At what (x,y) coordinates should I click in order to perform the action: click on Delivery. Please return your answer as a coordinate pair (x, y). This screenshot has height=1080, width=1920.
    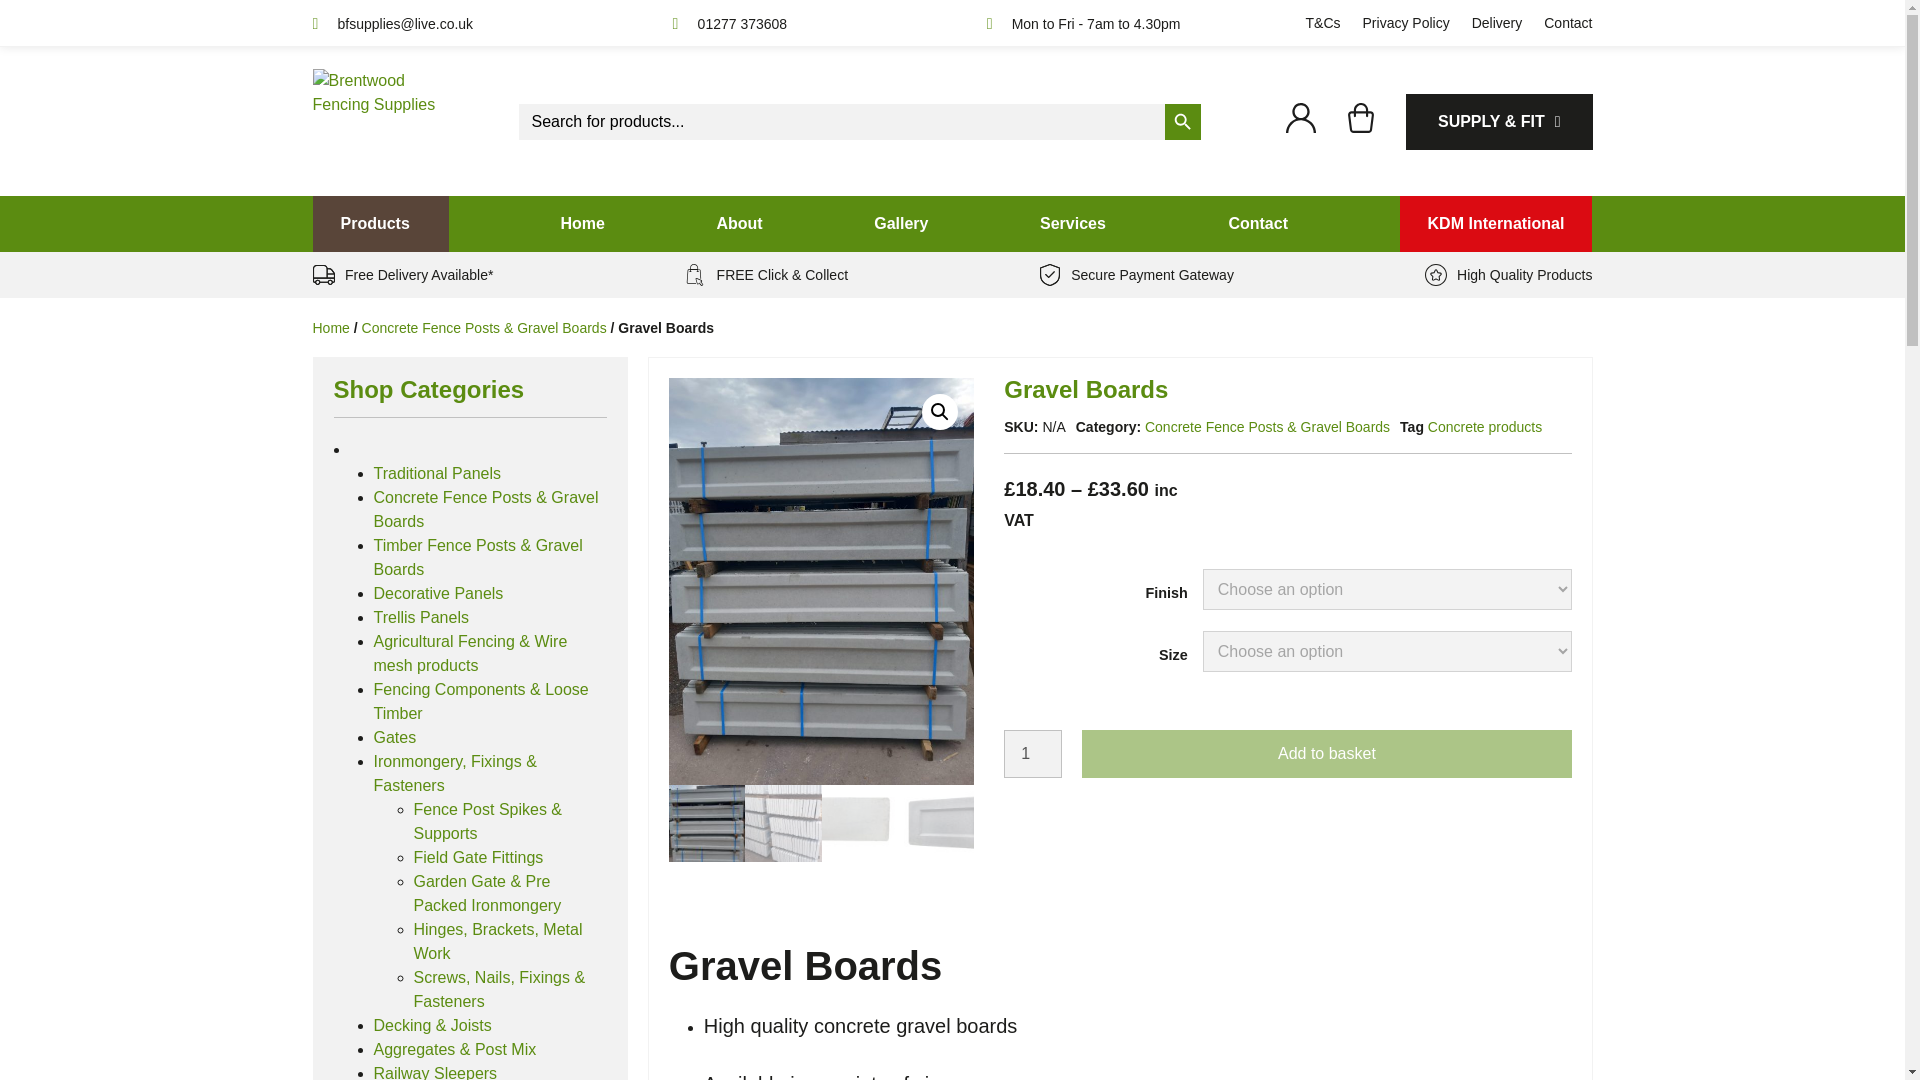
    Looking at the image, I should click on (1497, 22).